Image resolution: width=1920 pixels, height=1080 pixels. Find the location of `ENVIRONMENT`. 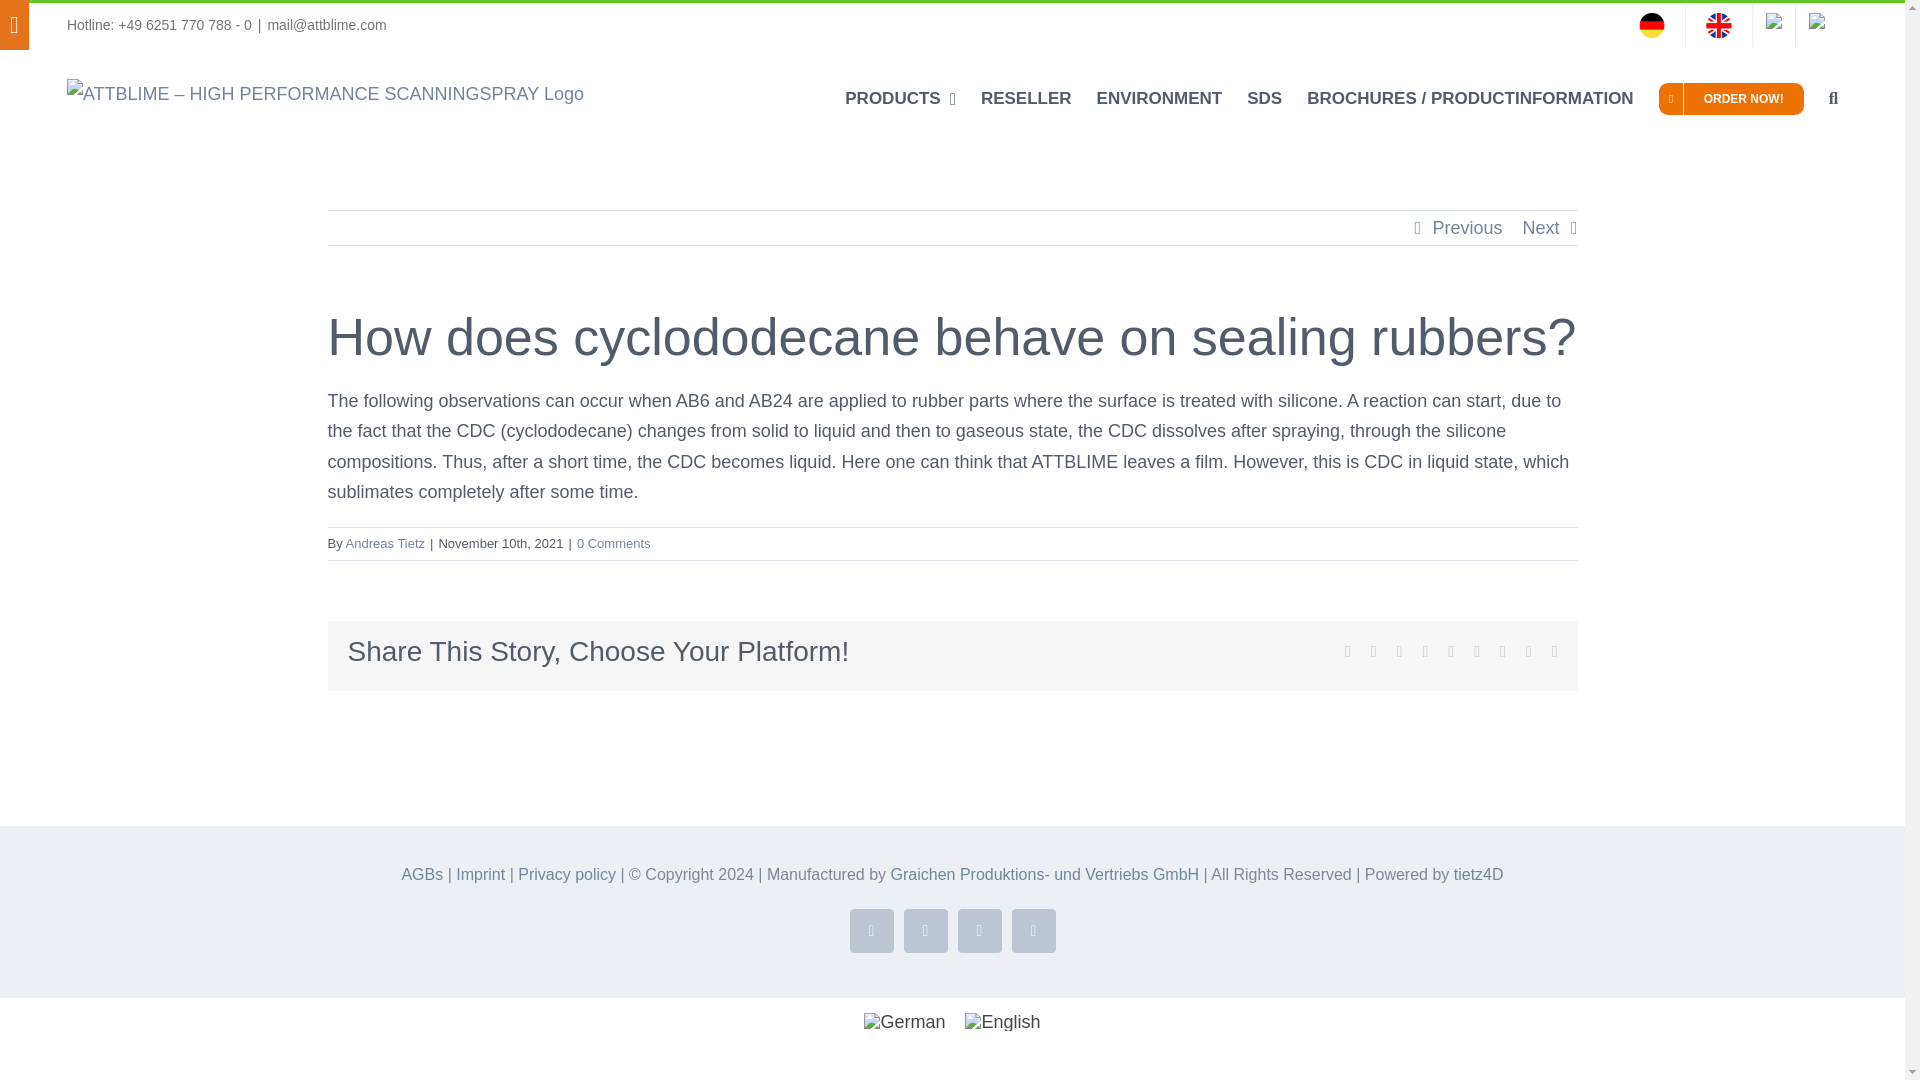

ENVIRONMENT is located at coordinates (1160, 98).